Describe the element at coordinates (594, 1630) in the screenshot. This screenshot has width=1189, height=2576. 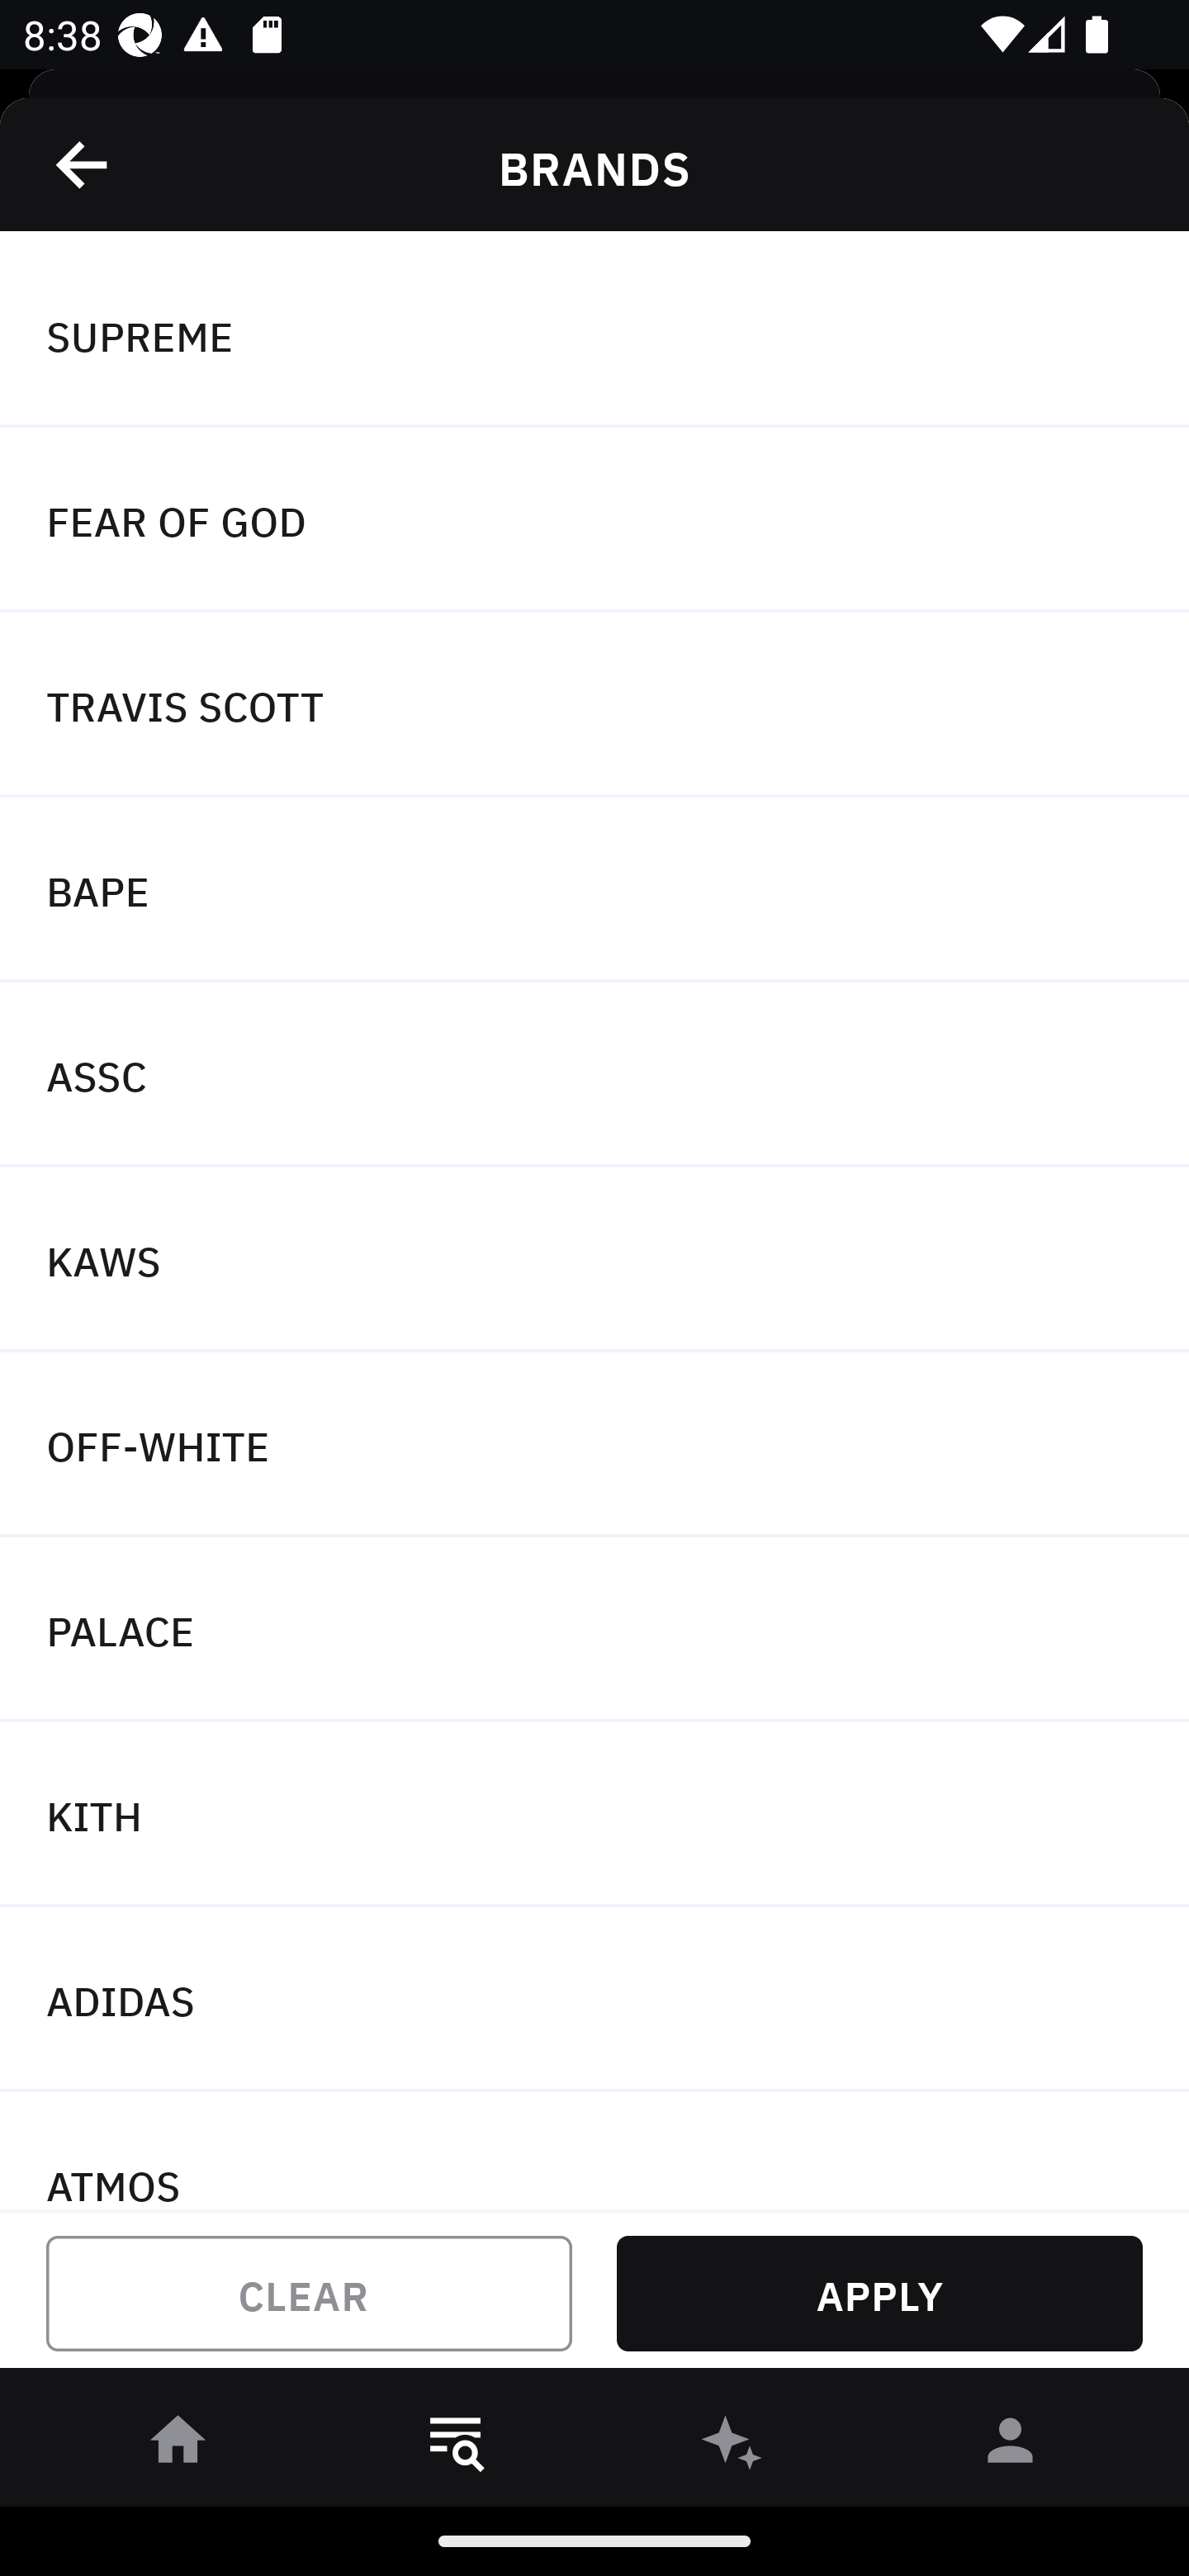
I see `PALACE` at that location.